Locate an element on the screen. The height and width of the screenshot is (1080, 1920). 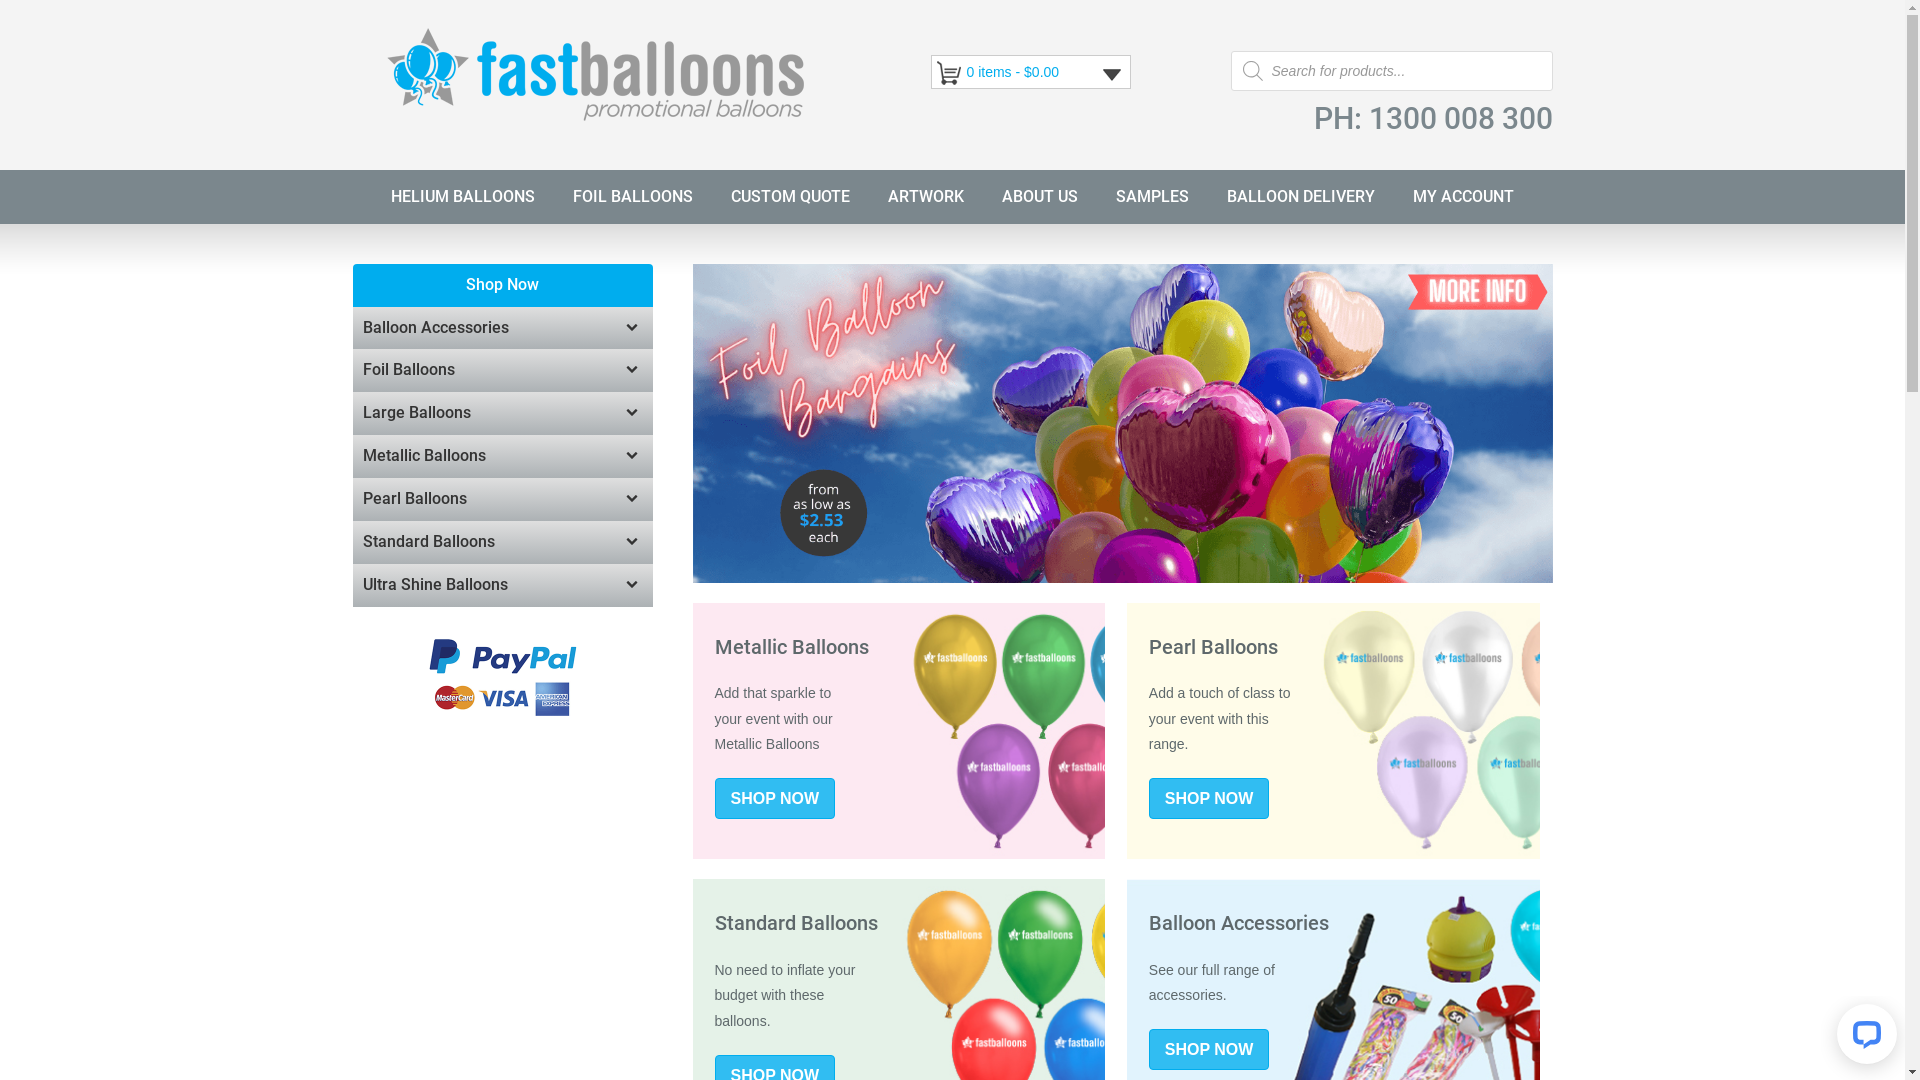
SHOP NOW is located at coordinates (1210, 1050).